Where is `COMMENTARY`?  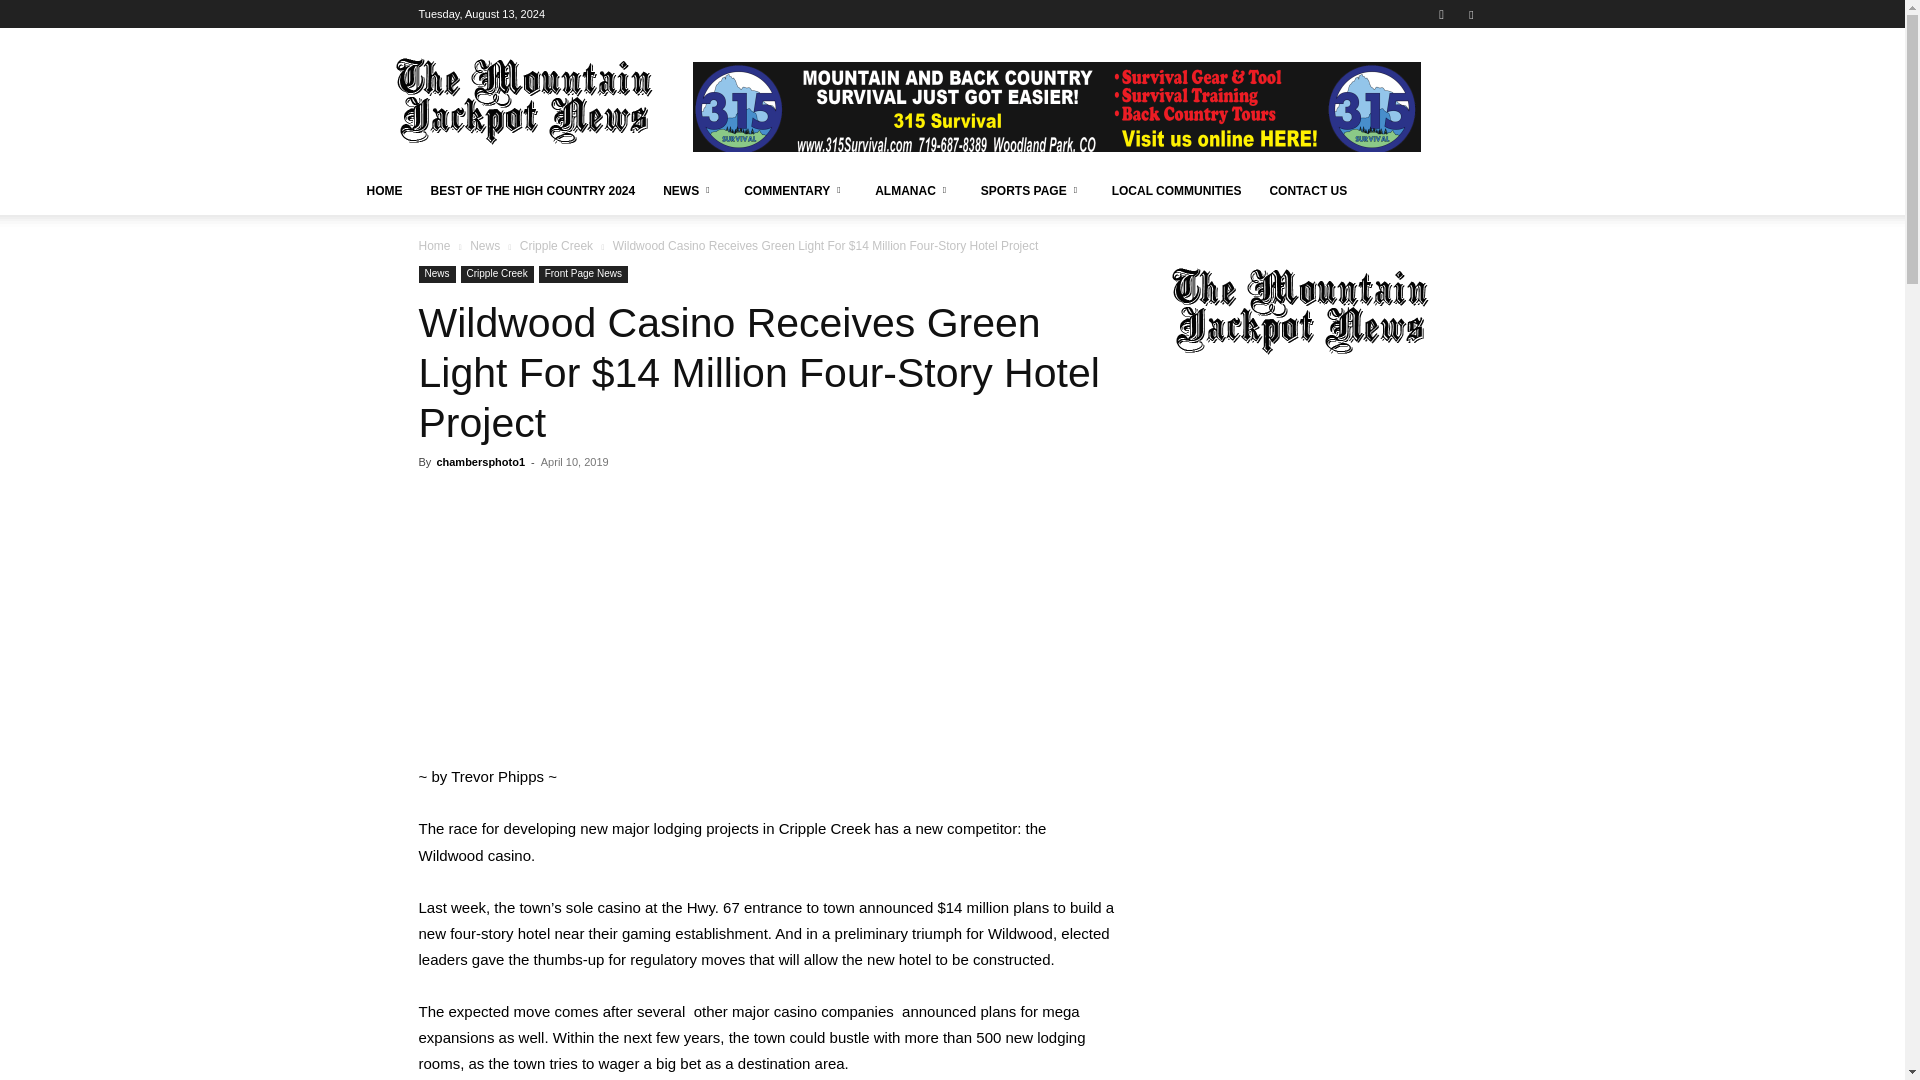 COMMENTARY is located at coordinates (794, 190).